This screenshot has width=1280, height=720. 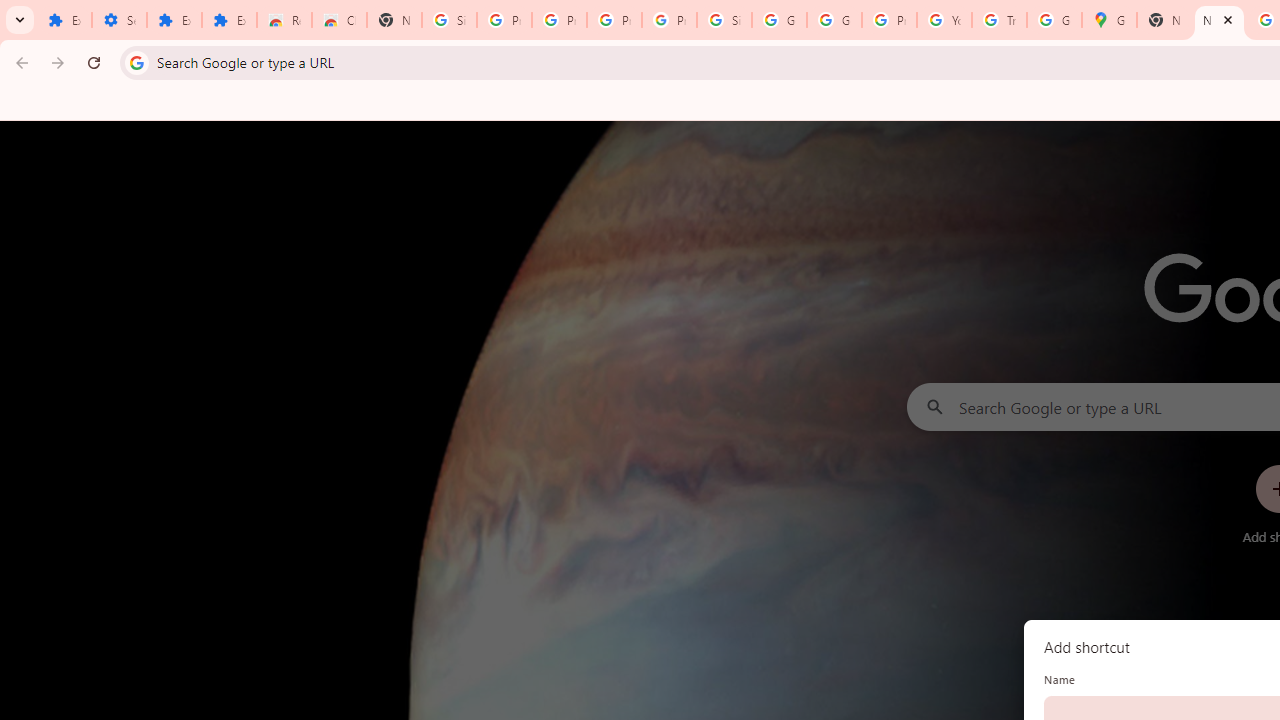 I want to click on Settings, so click(x=120, y=20).